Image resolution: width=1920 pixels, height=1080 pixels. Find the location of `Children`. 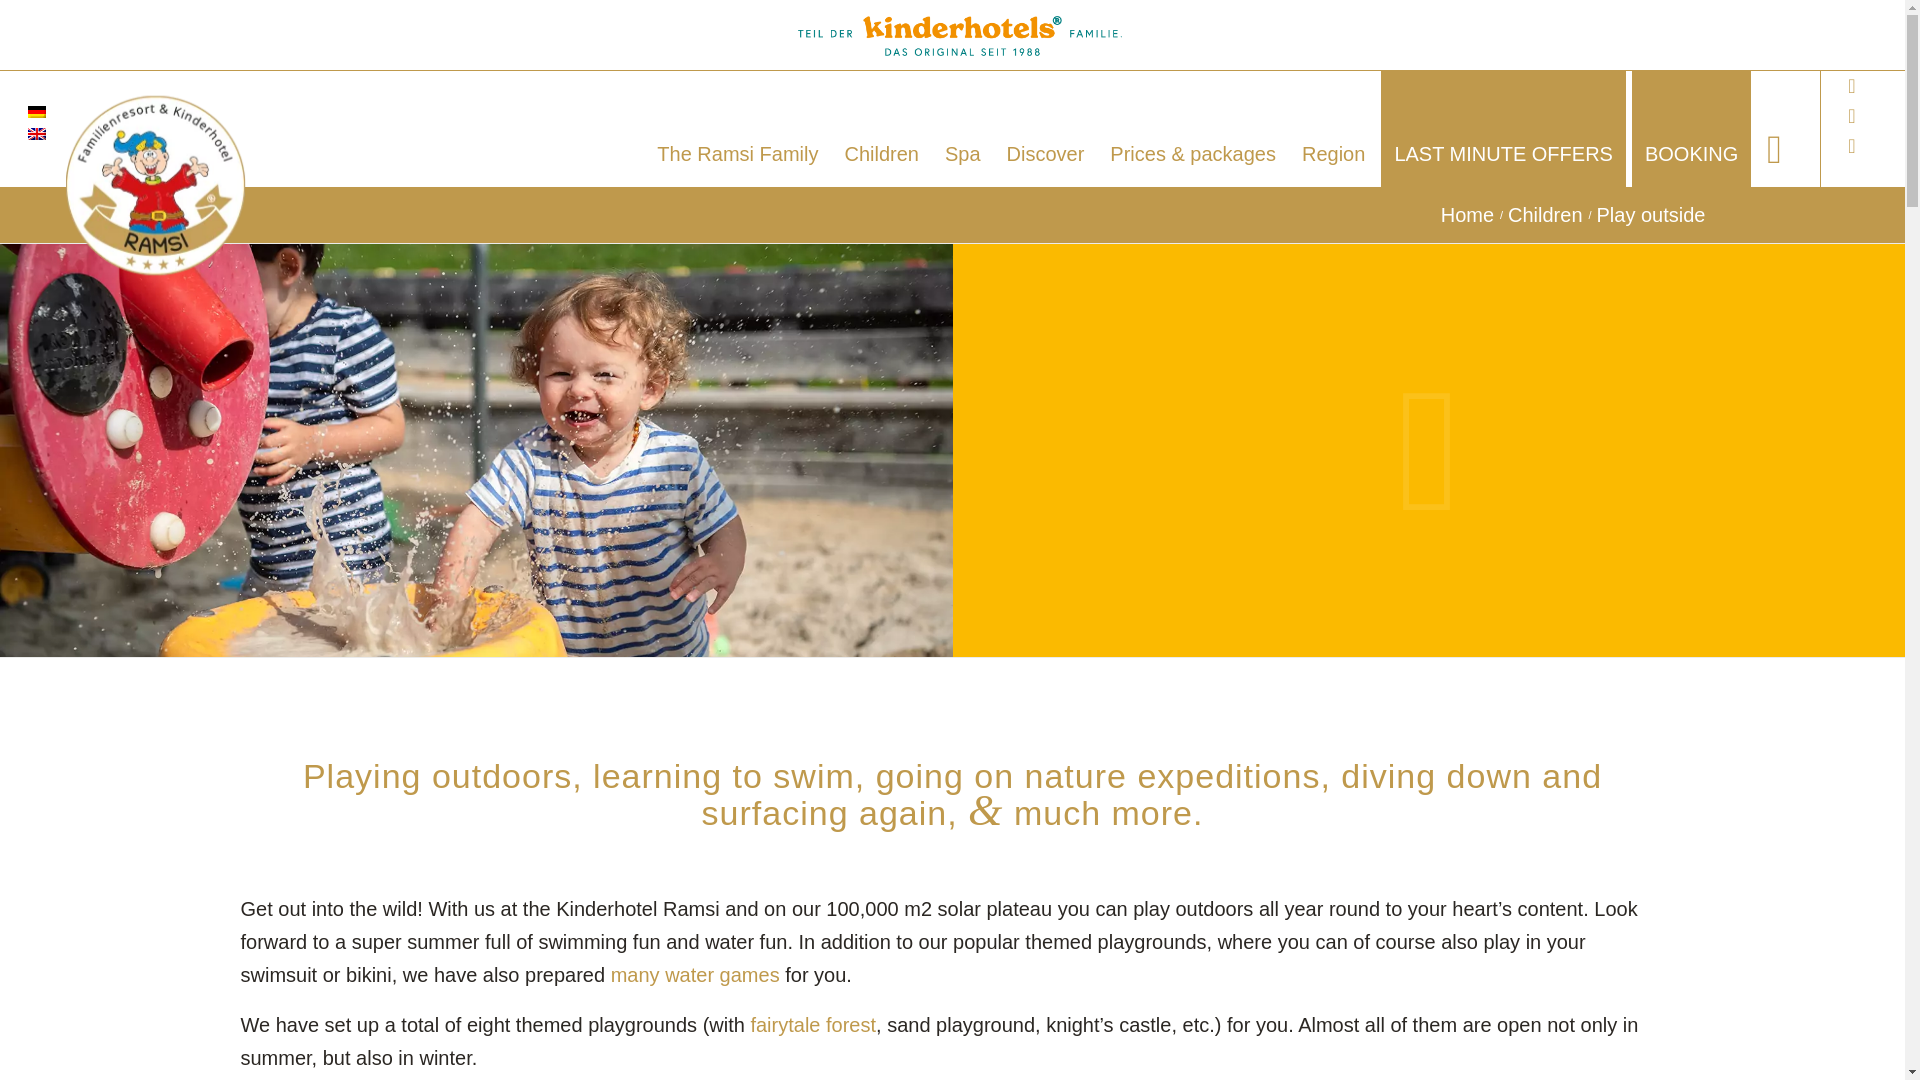

Children is located at coordinates (1545, 215).